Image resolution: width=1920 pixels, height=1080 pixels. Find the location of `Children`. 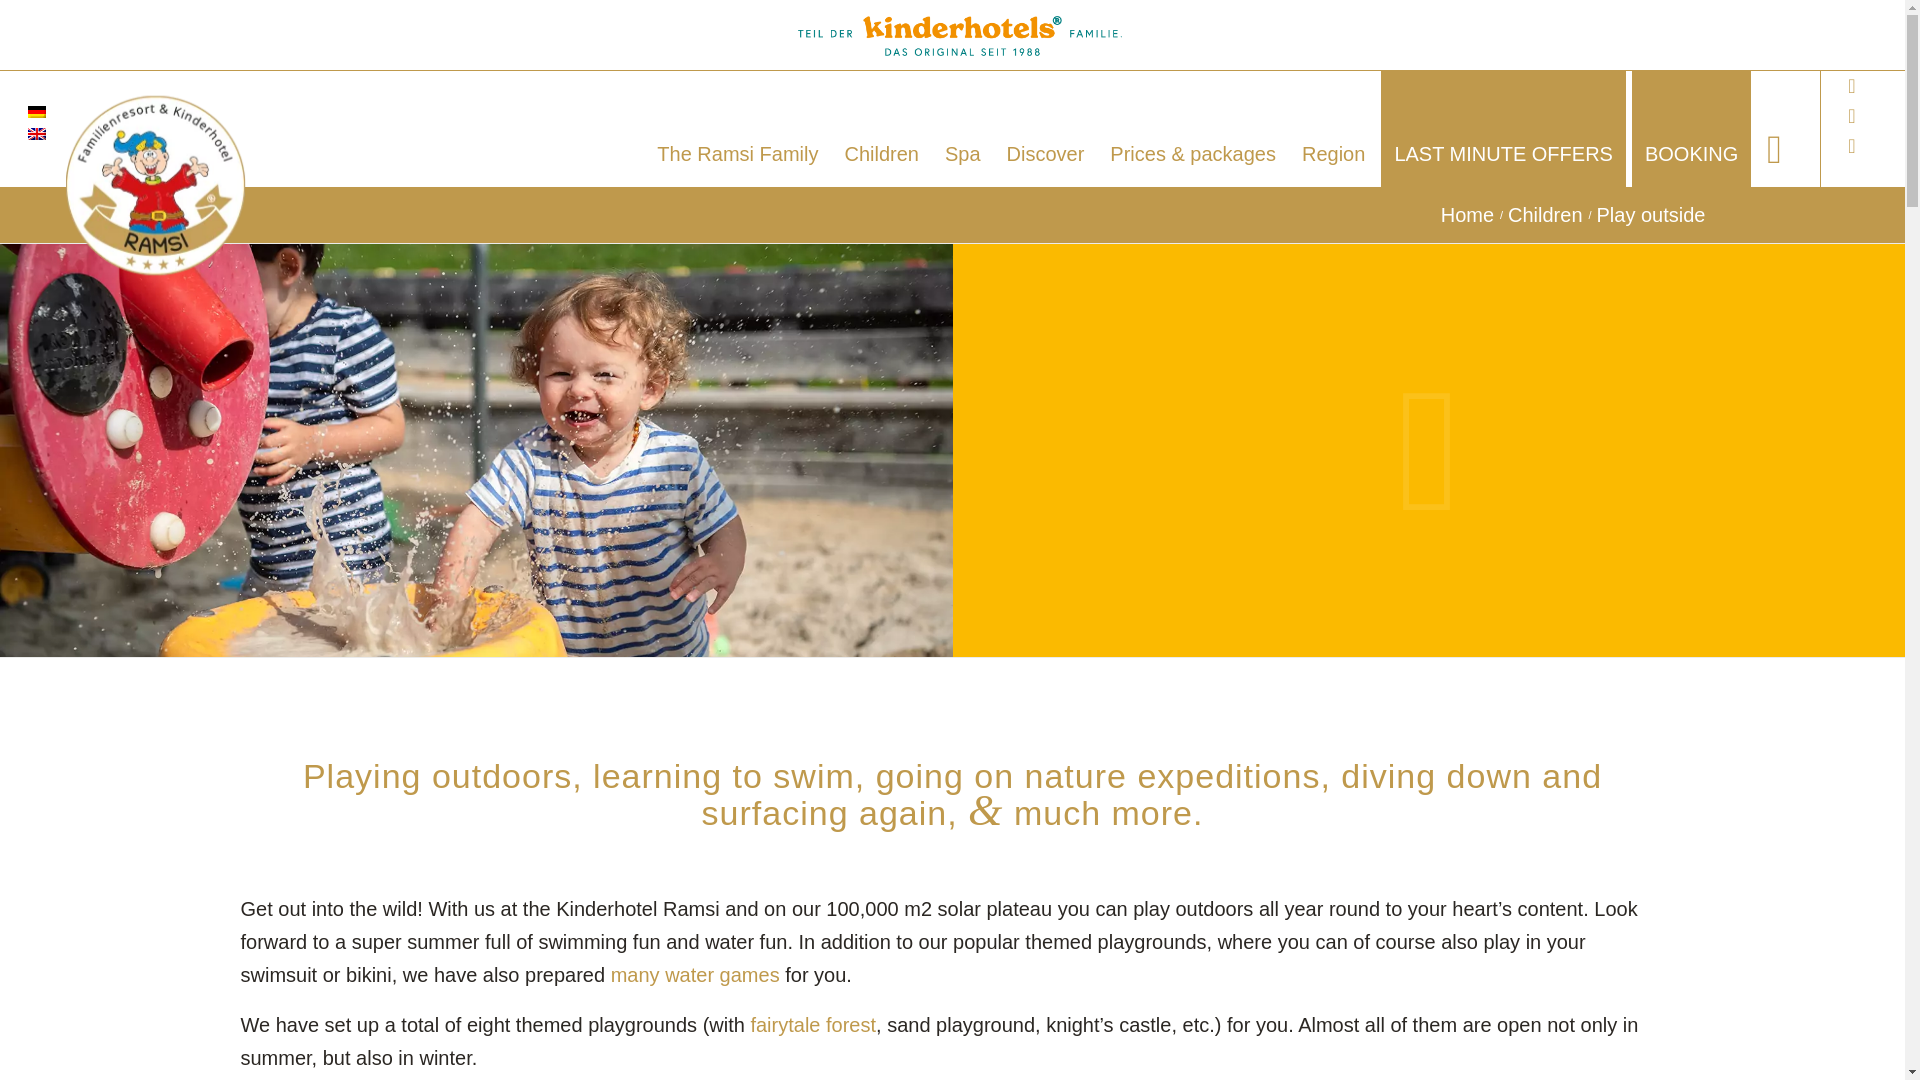

Children is located at coordinates (1545, 215).